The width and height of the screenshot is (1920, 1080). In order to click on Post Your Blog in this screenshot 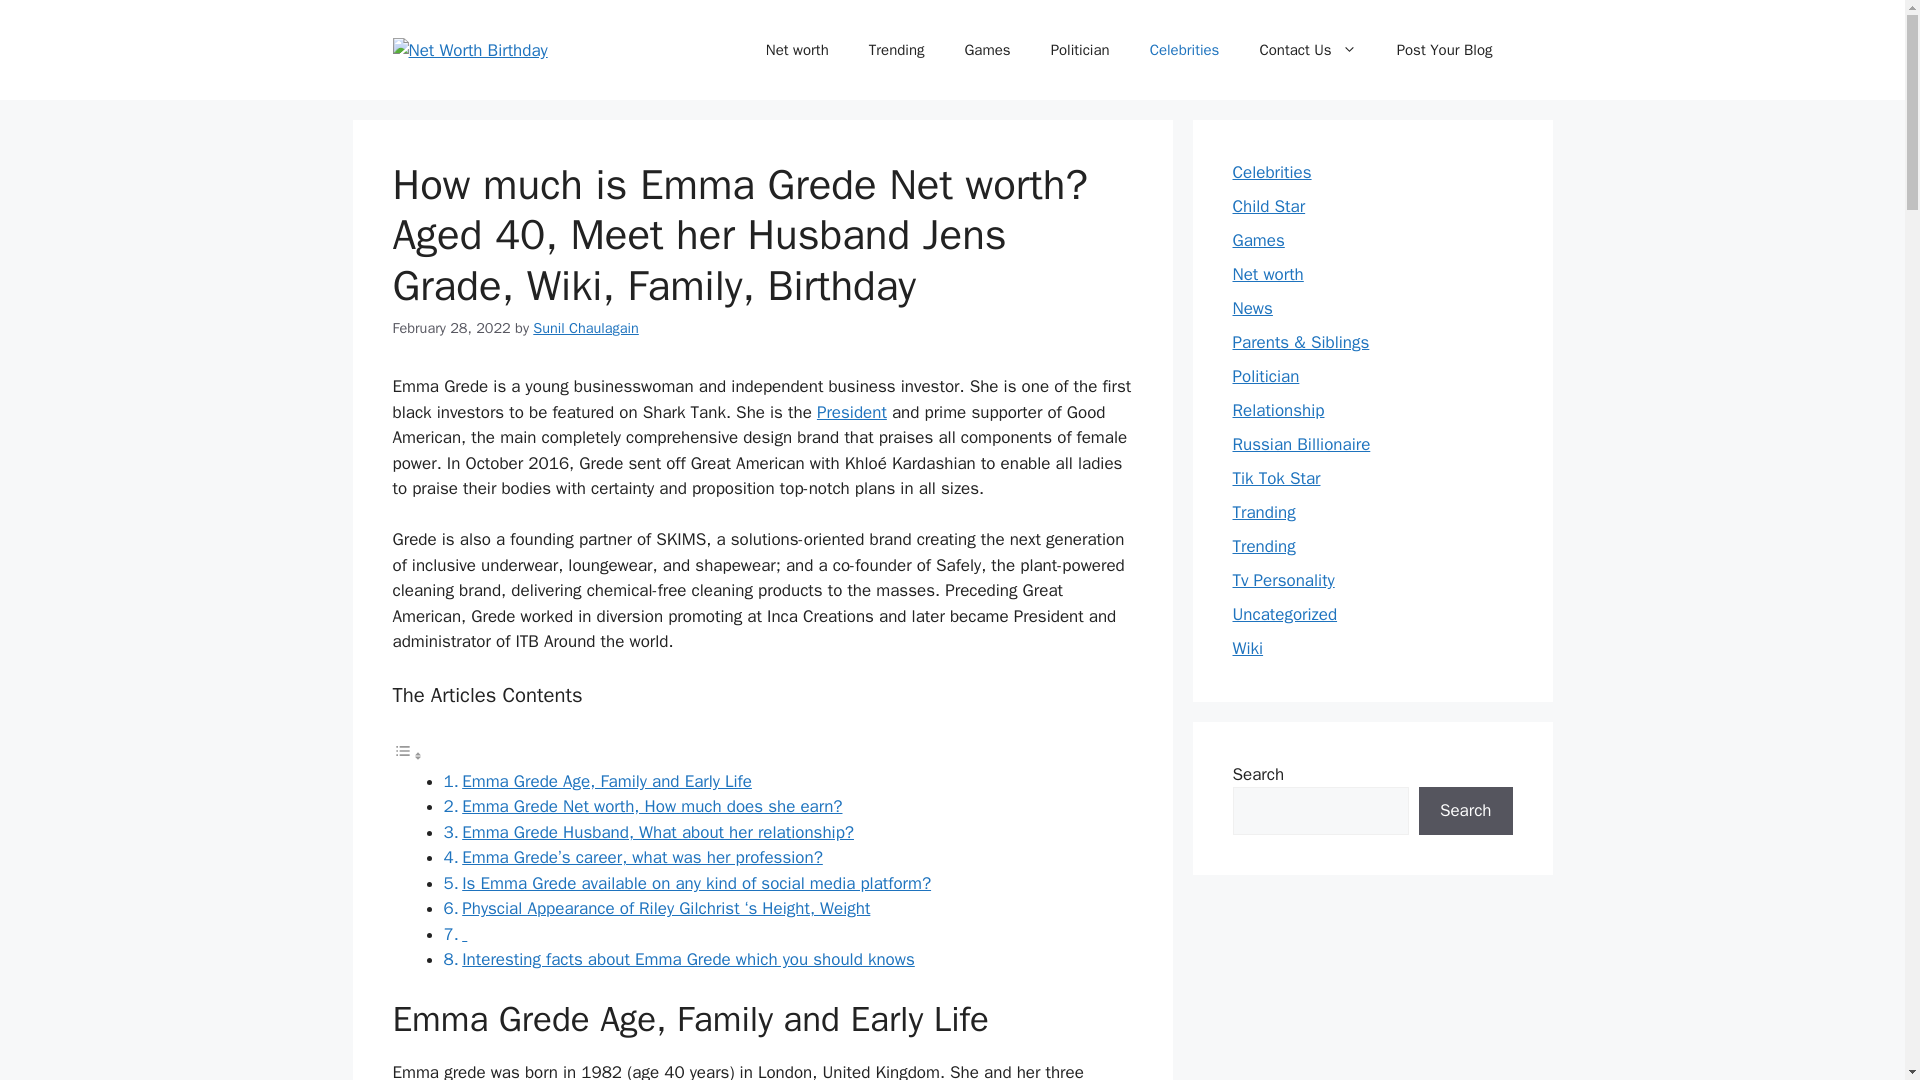, I will do `click(1444, 50)`.